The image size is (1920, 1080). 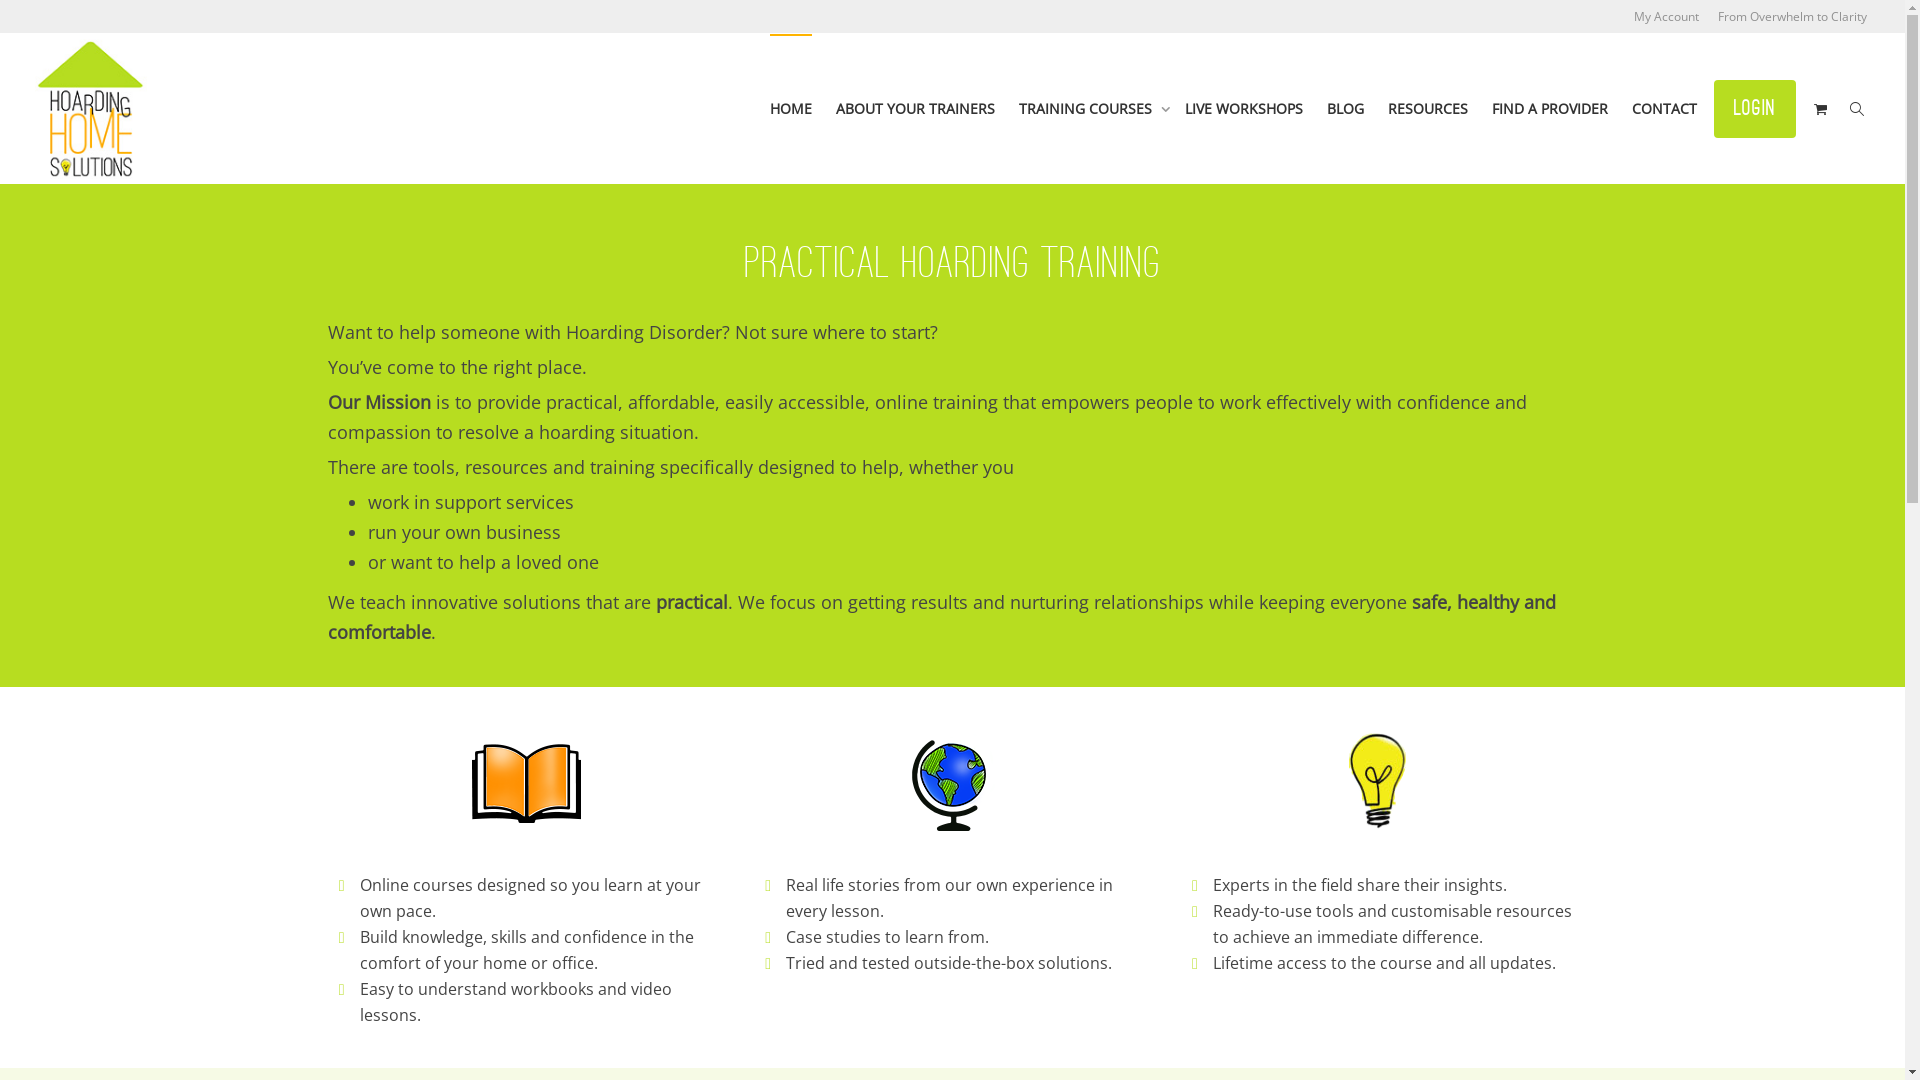 What do you see at coordinates (1244, 109) in the screenshot?
I see `LIVE WORKSHOPS` at bounding box center [1244, 109].